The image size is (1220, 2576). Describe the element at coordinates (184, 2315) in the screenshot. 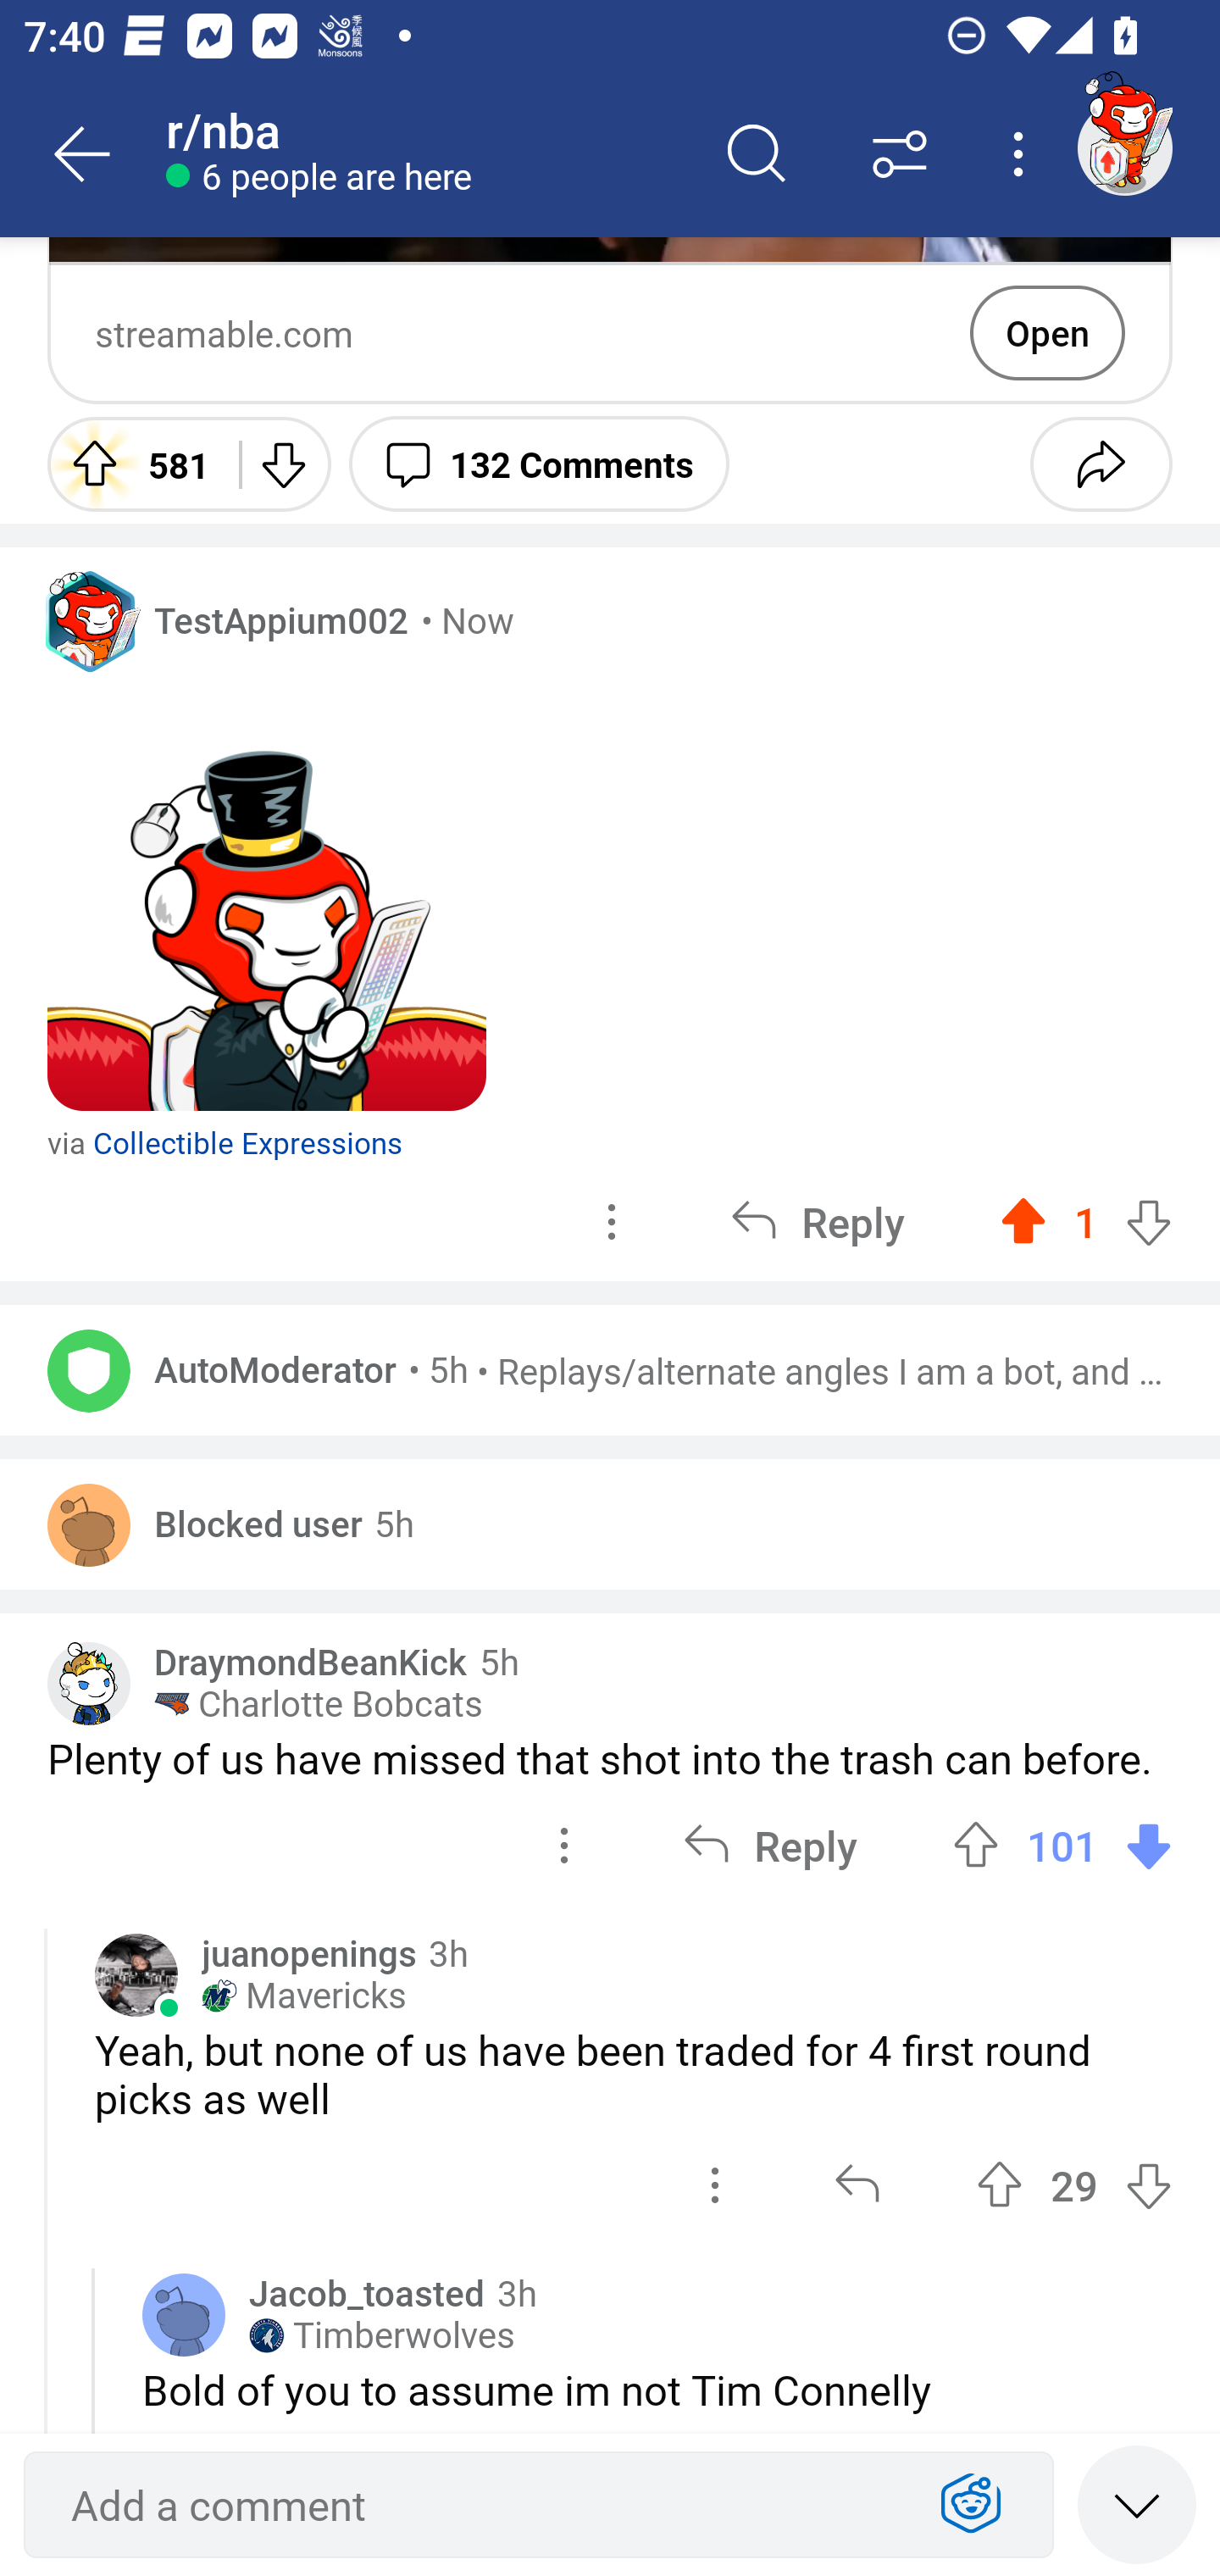

I see `Avatar` at that location.